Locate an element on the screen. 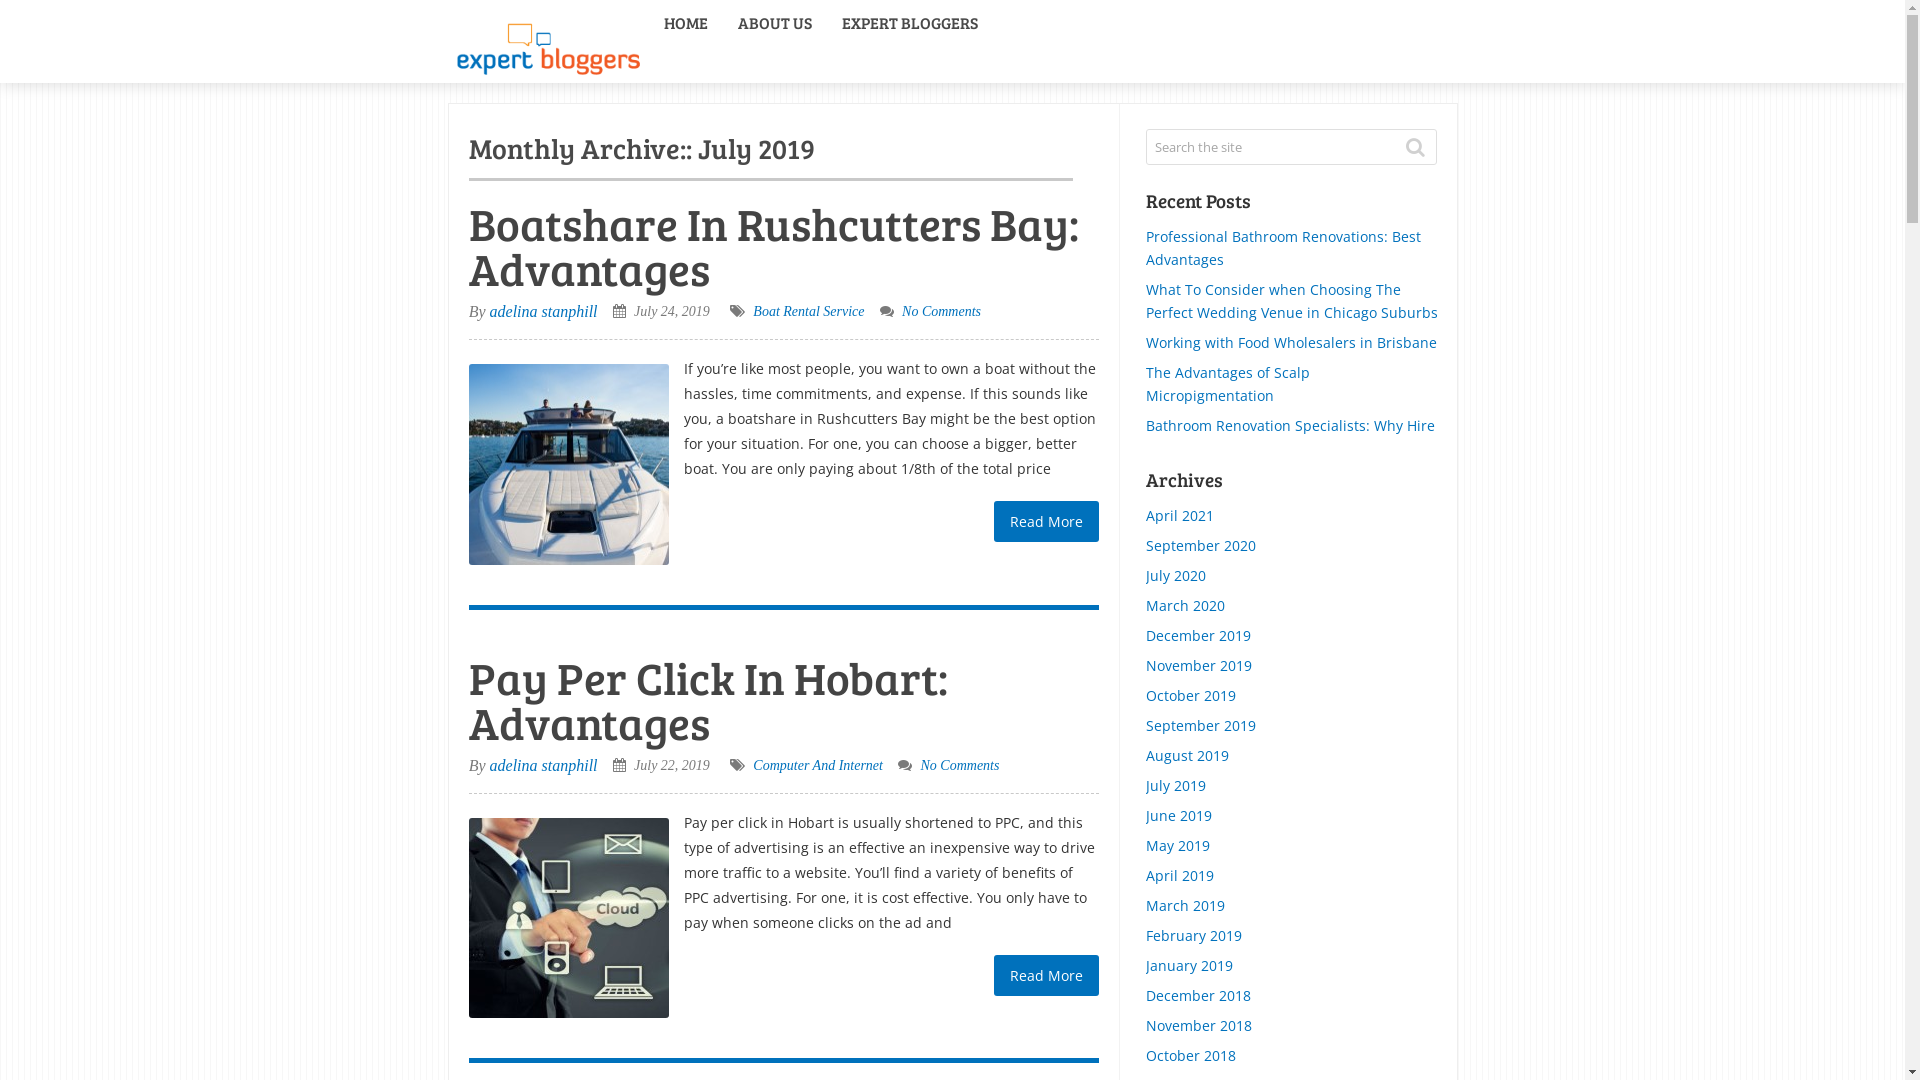 The height and width of the screenshot is (1080, 1920). adelina stanphill is located at coordinates (544, 312).